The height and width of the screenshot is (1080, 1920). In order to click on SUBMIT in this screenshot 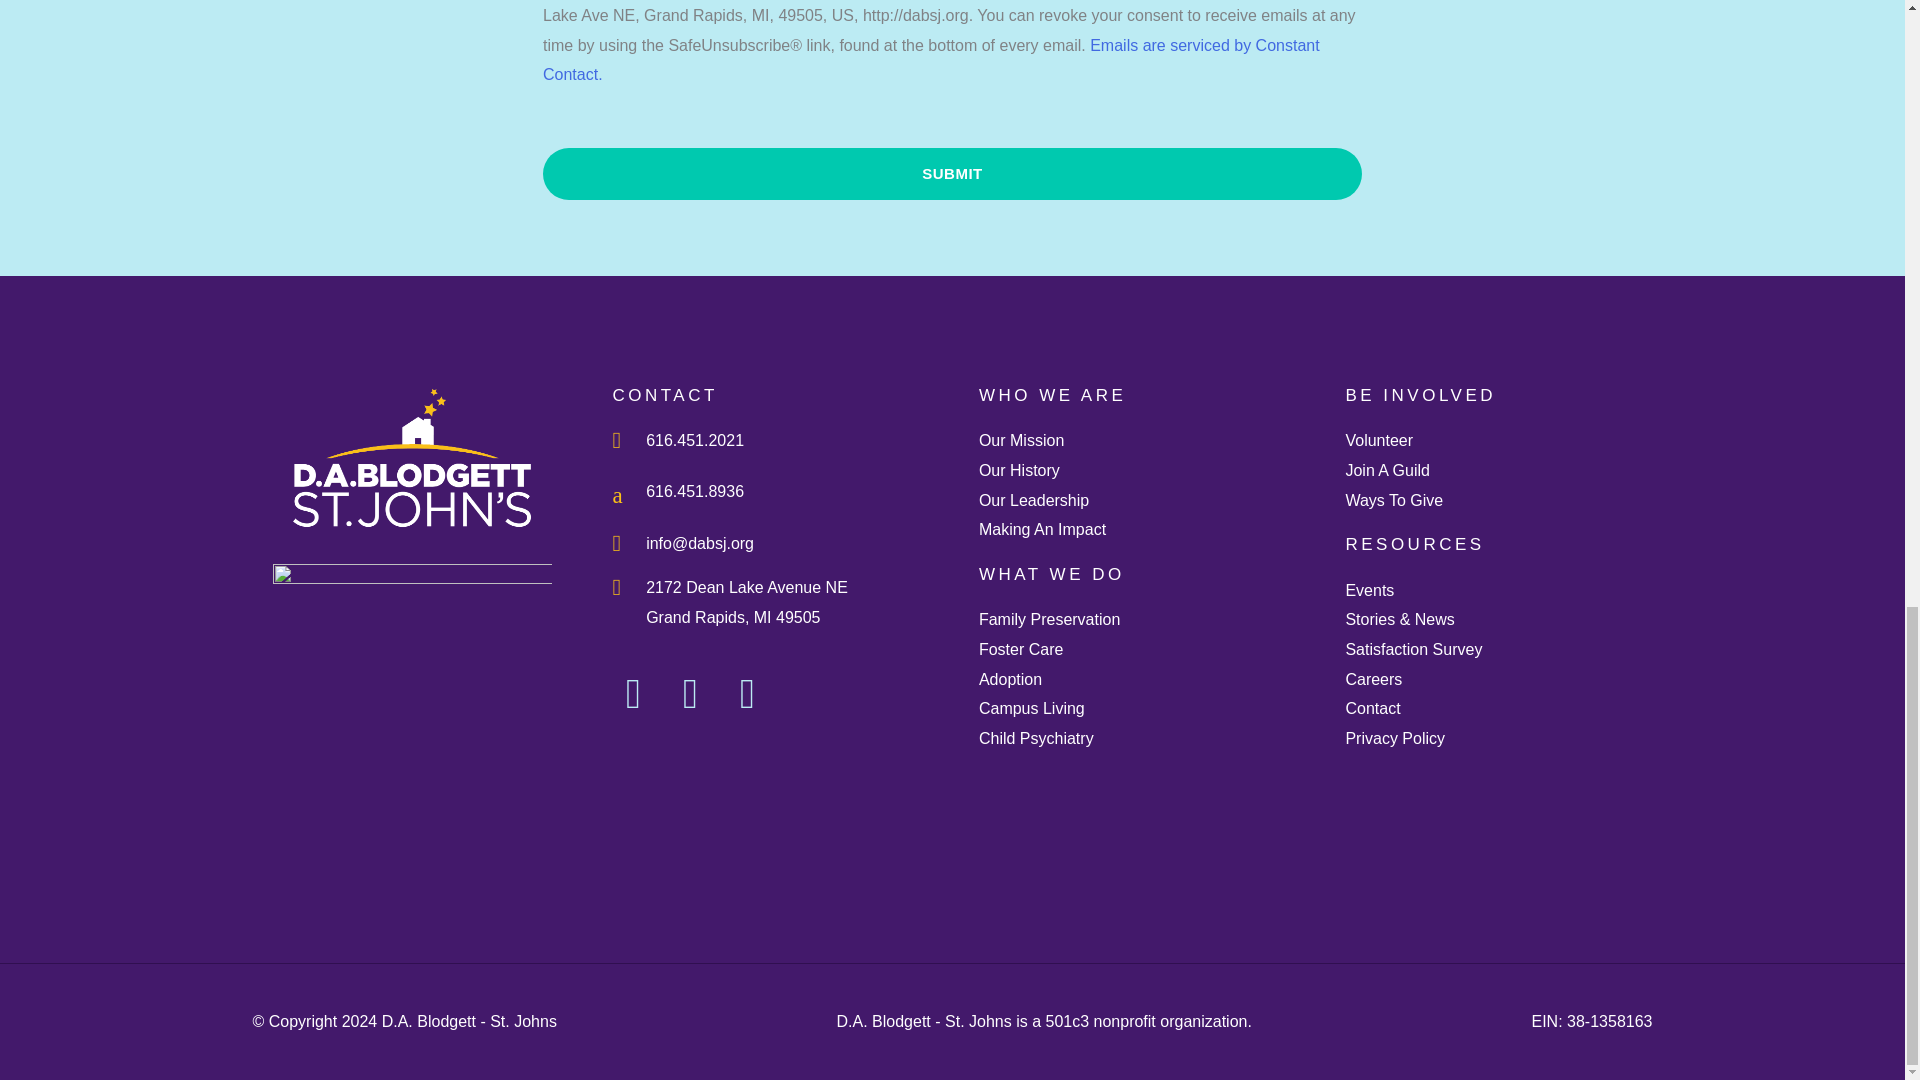, I will do `click(952, 173)`.